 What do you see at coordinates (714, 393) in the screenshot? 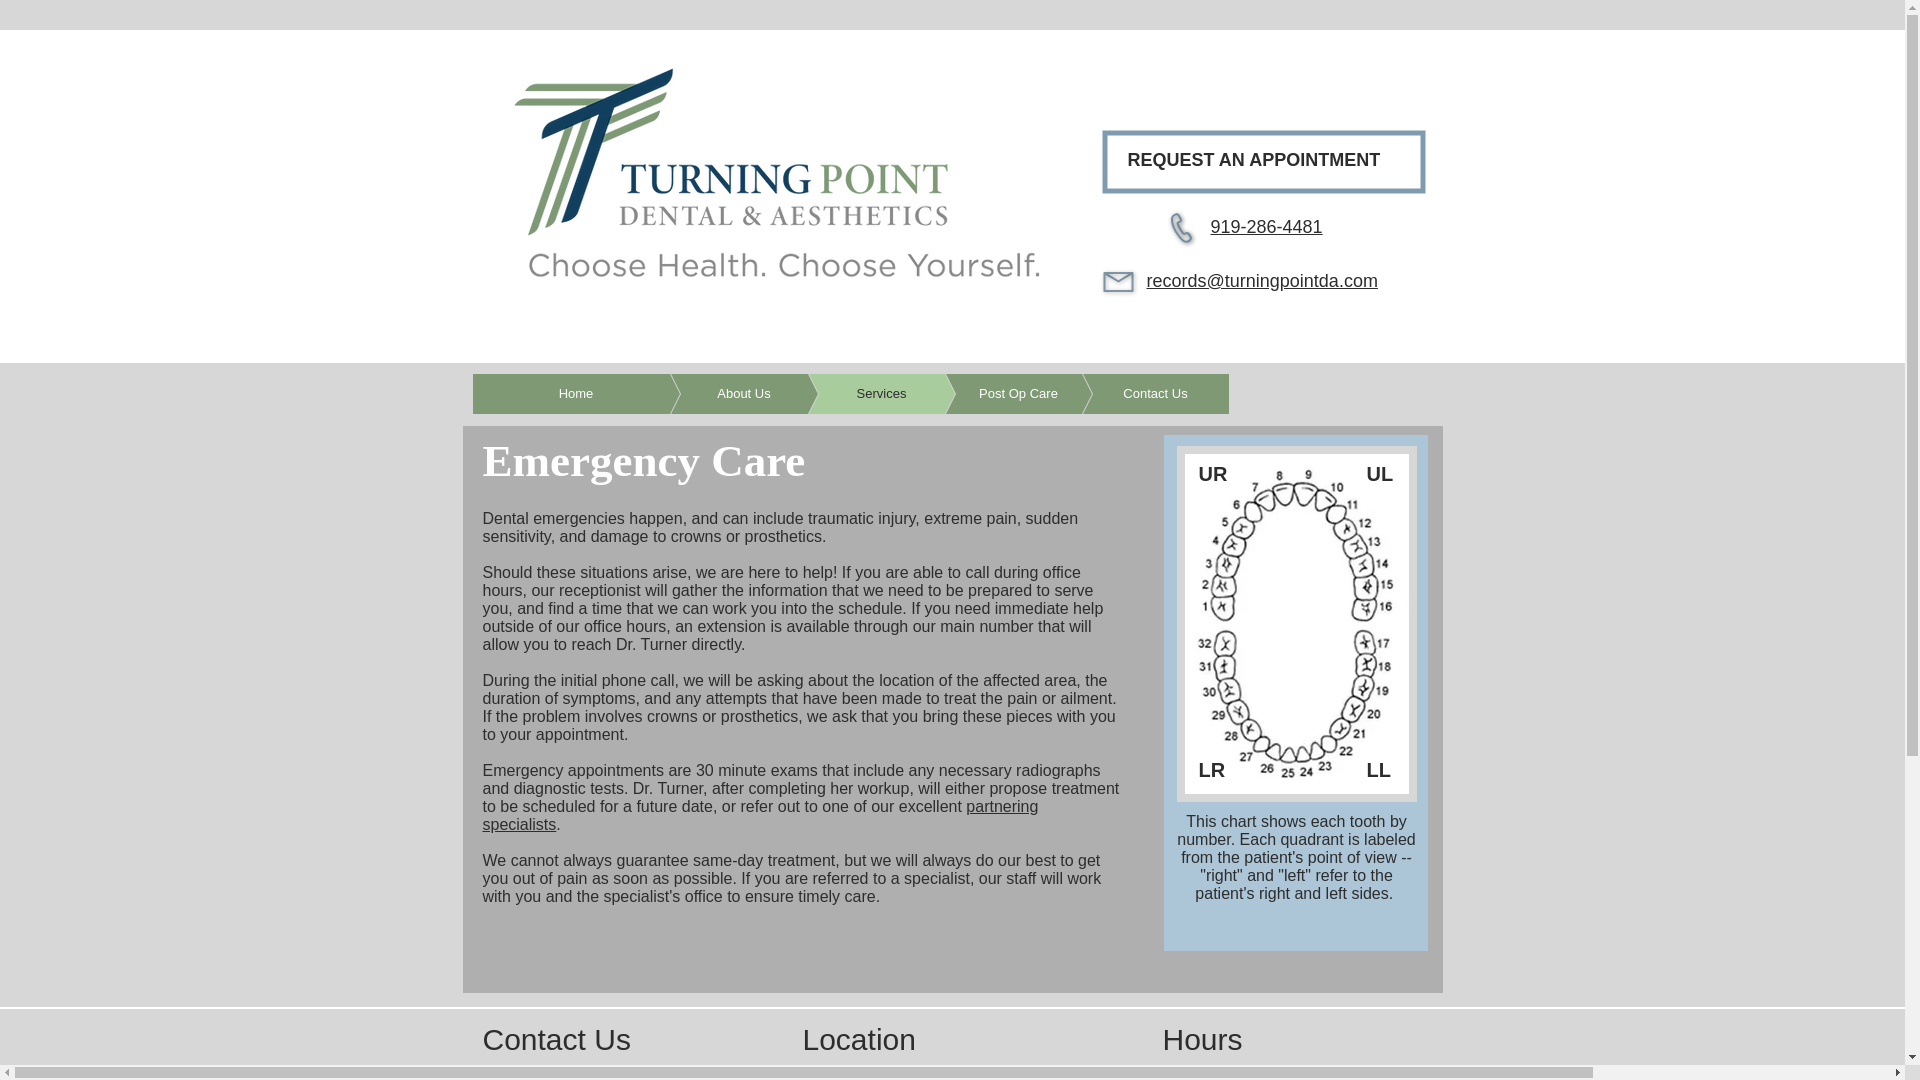
I see `About Us` at bounding box center [714, 393].